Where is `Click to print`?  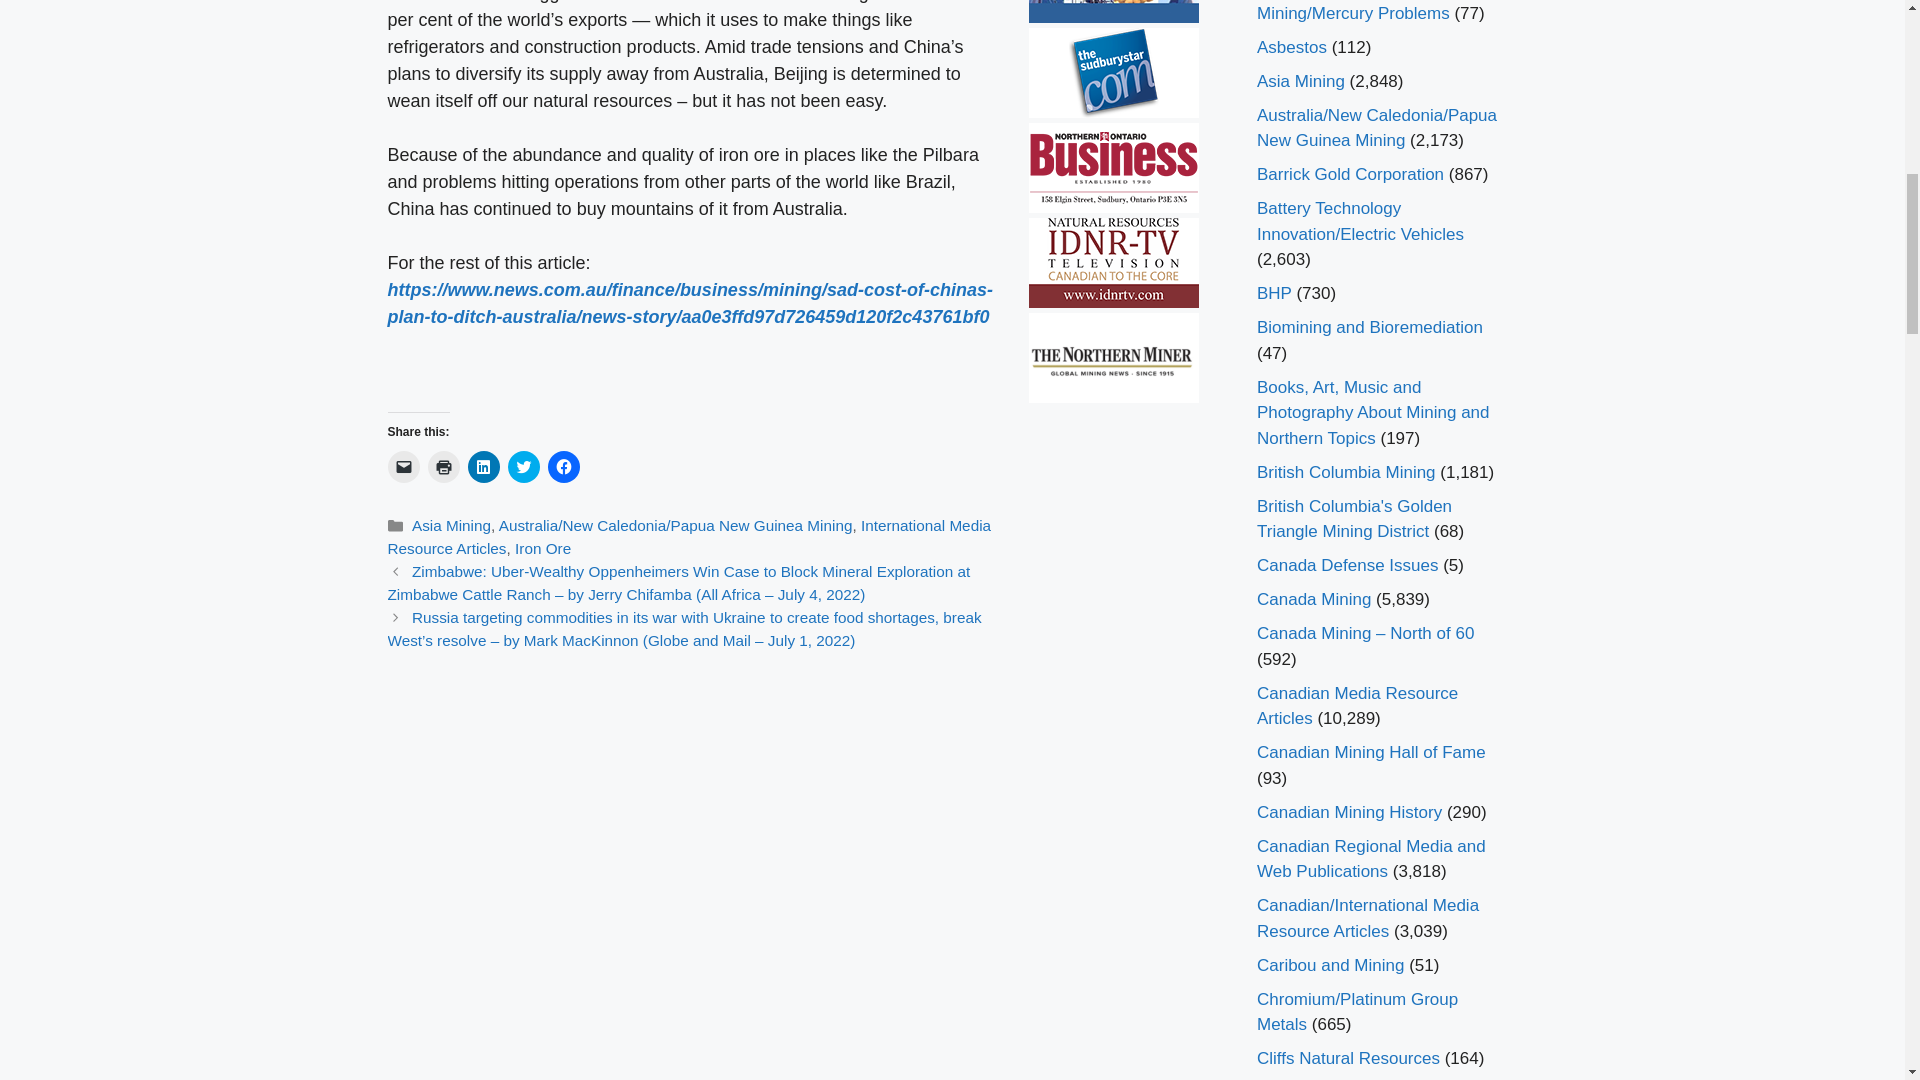 Click to print is located at coordinates (444, 466).